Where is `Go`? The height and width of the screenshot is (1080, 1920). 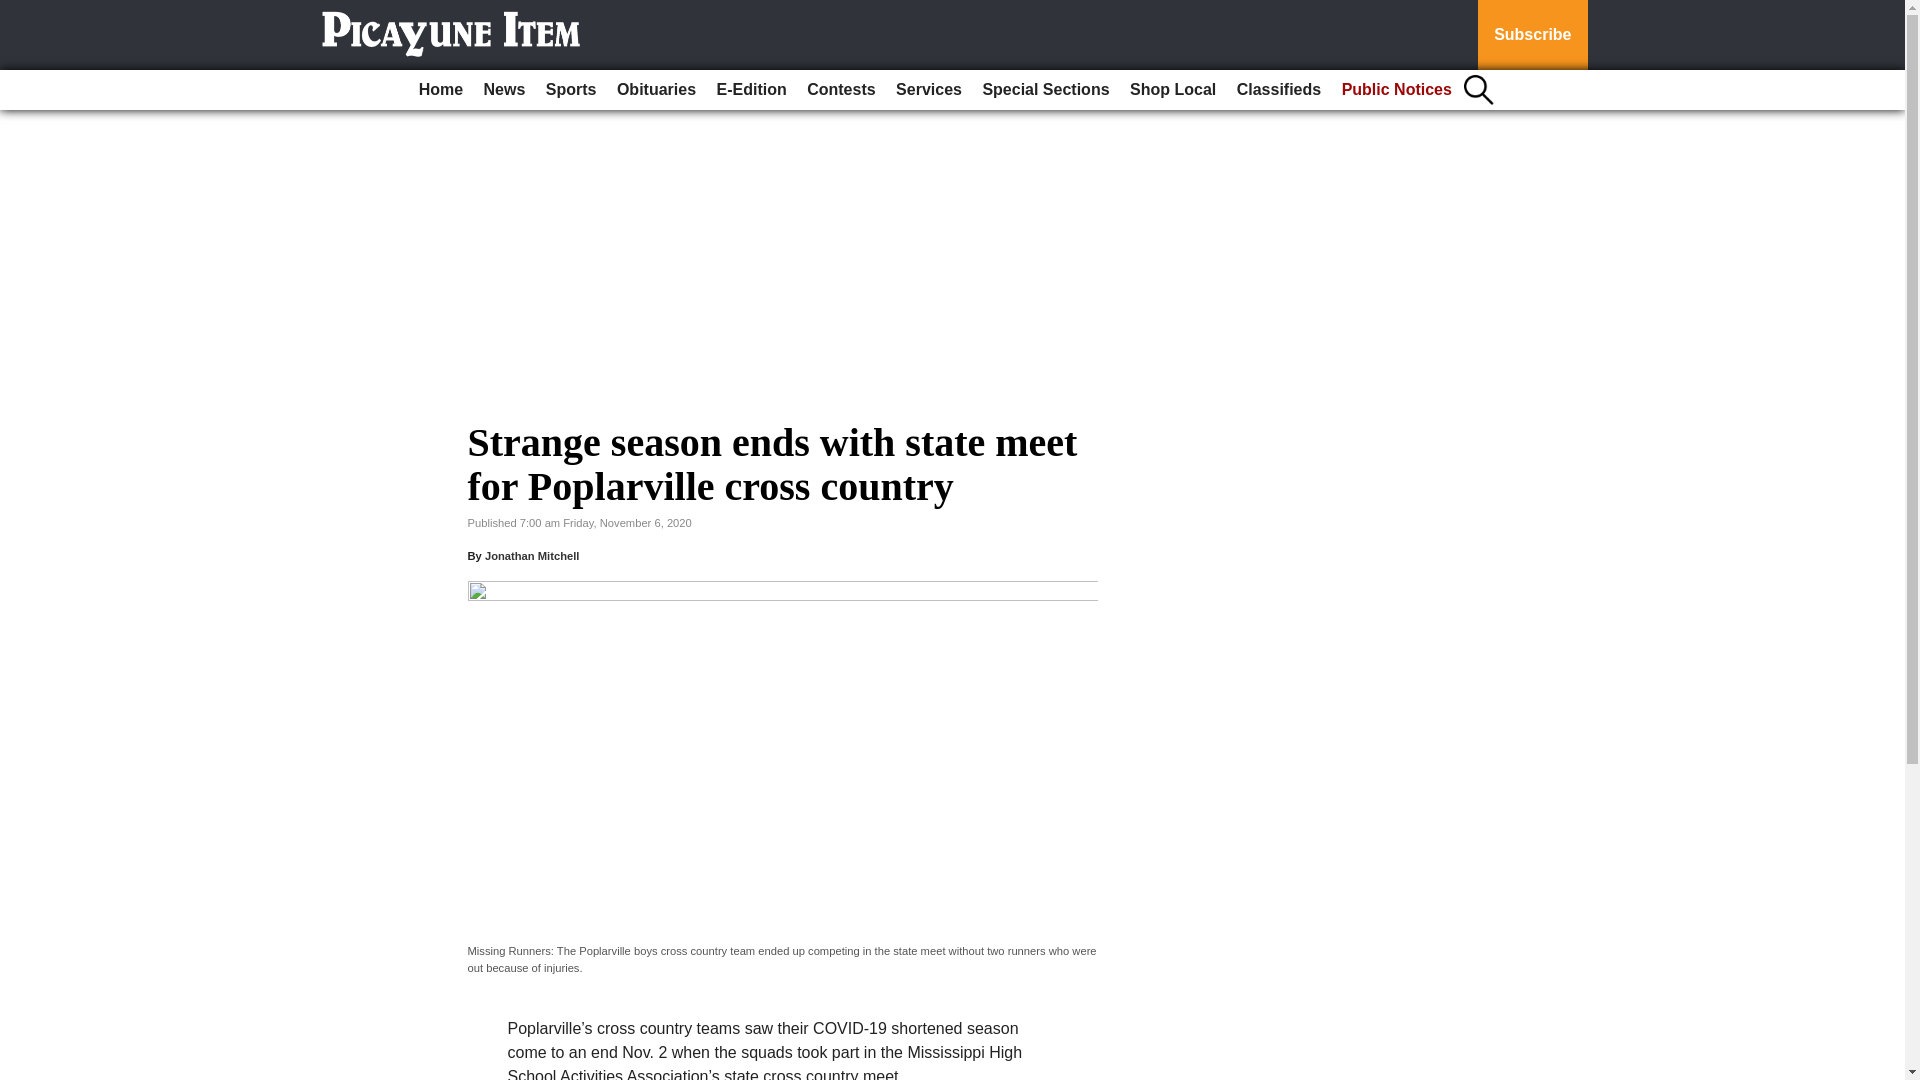 Go is located at coordinates (18, 12).